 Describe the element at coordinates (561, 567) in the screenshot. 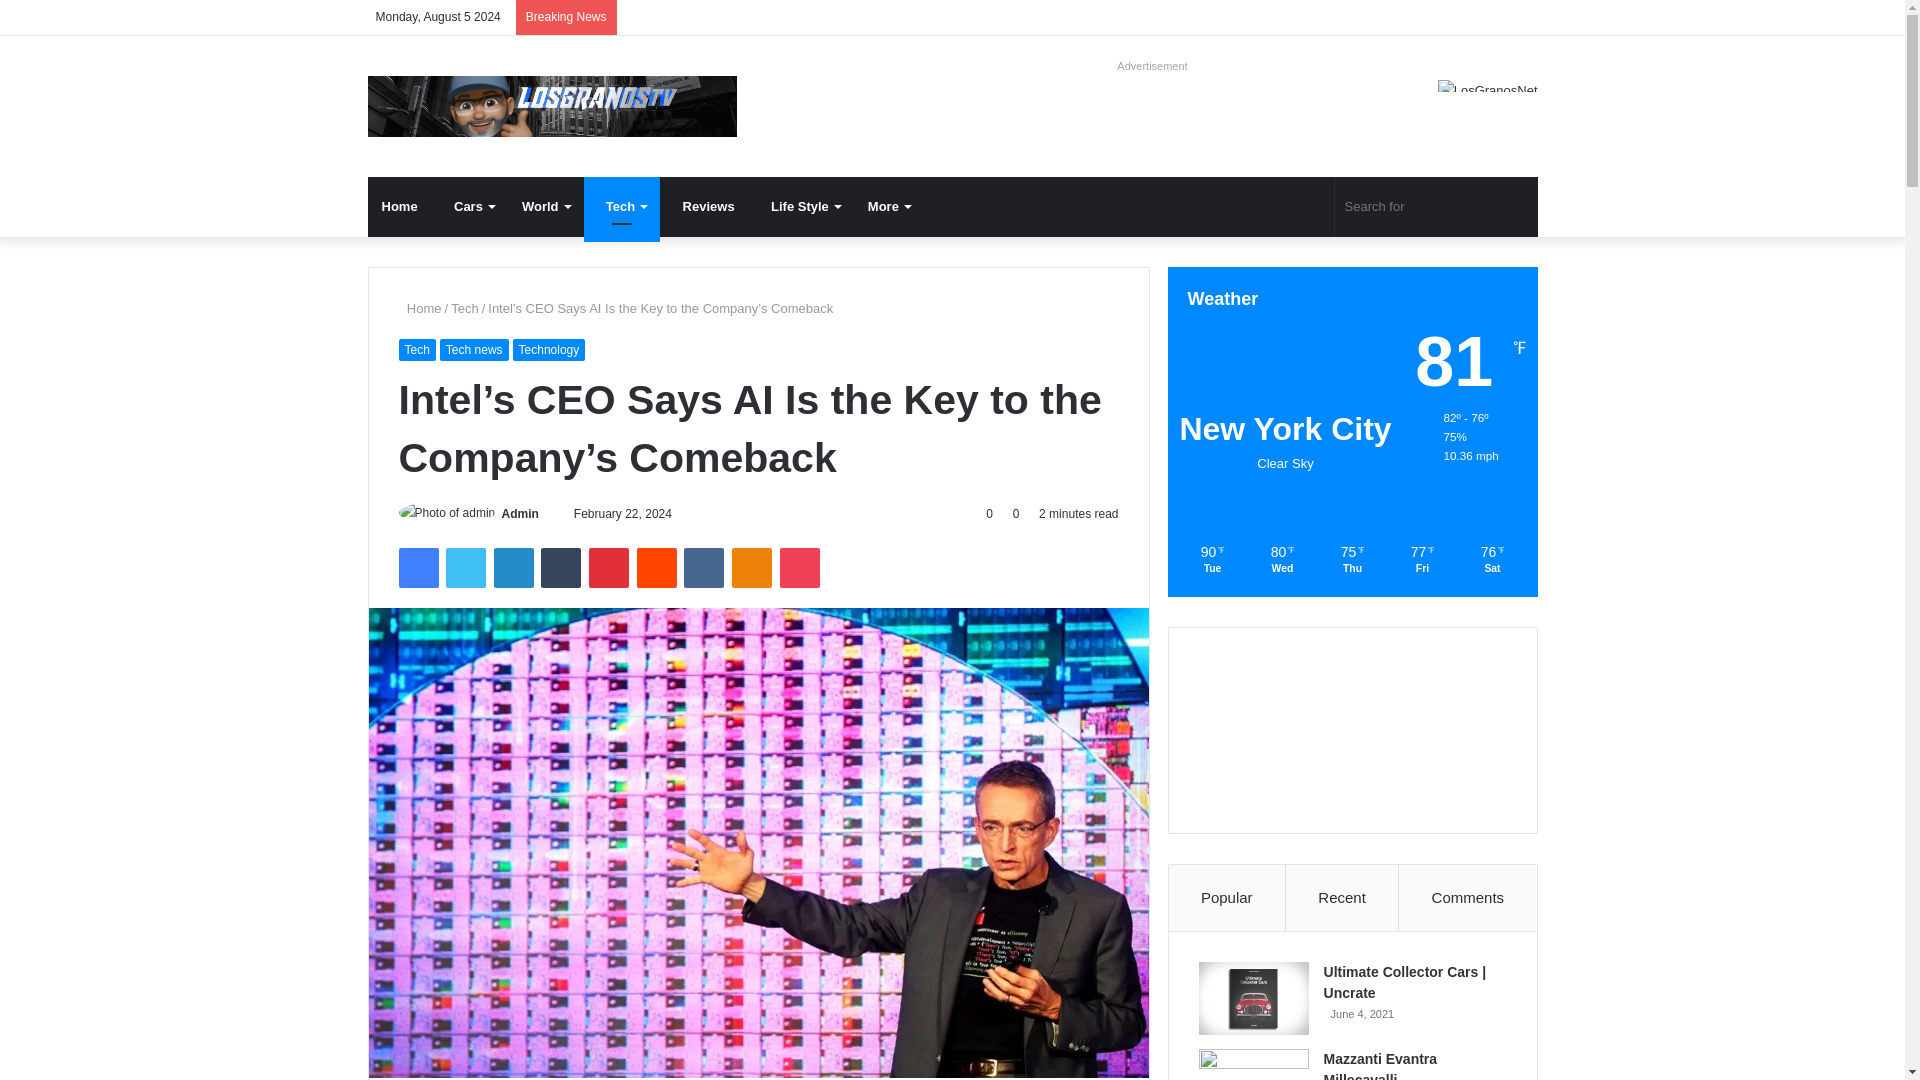

I see `Tumblr` at that location.